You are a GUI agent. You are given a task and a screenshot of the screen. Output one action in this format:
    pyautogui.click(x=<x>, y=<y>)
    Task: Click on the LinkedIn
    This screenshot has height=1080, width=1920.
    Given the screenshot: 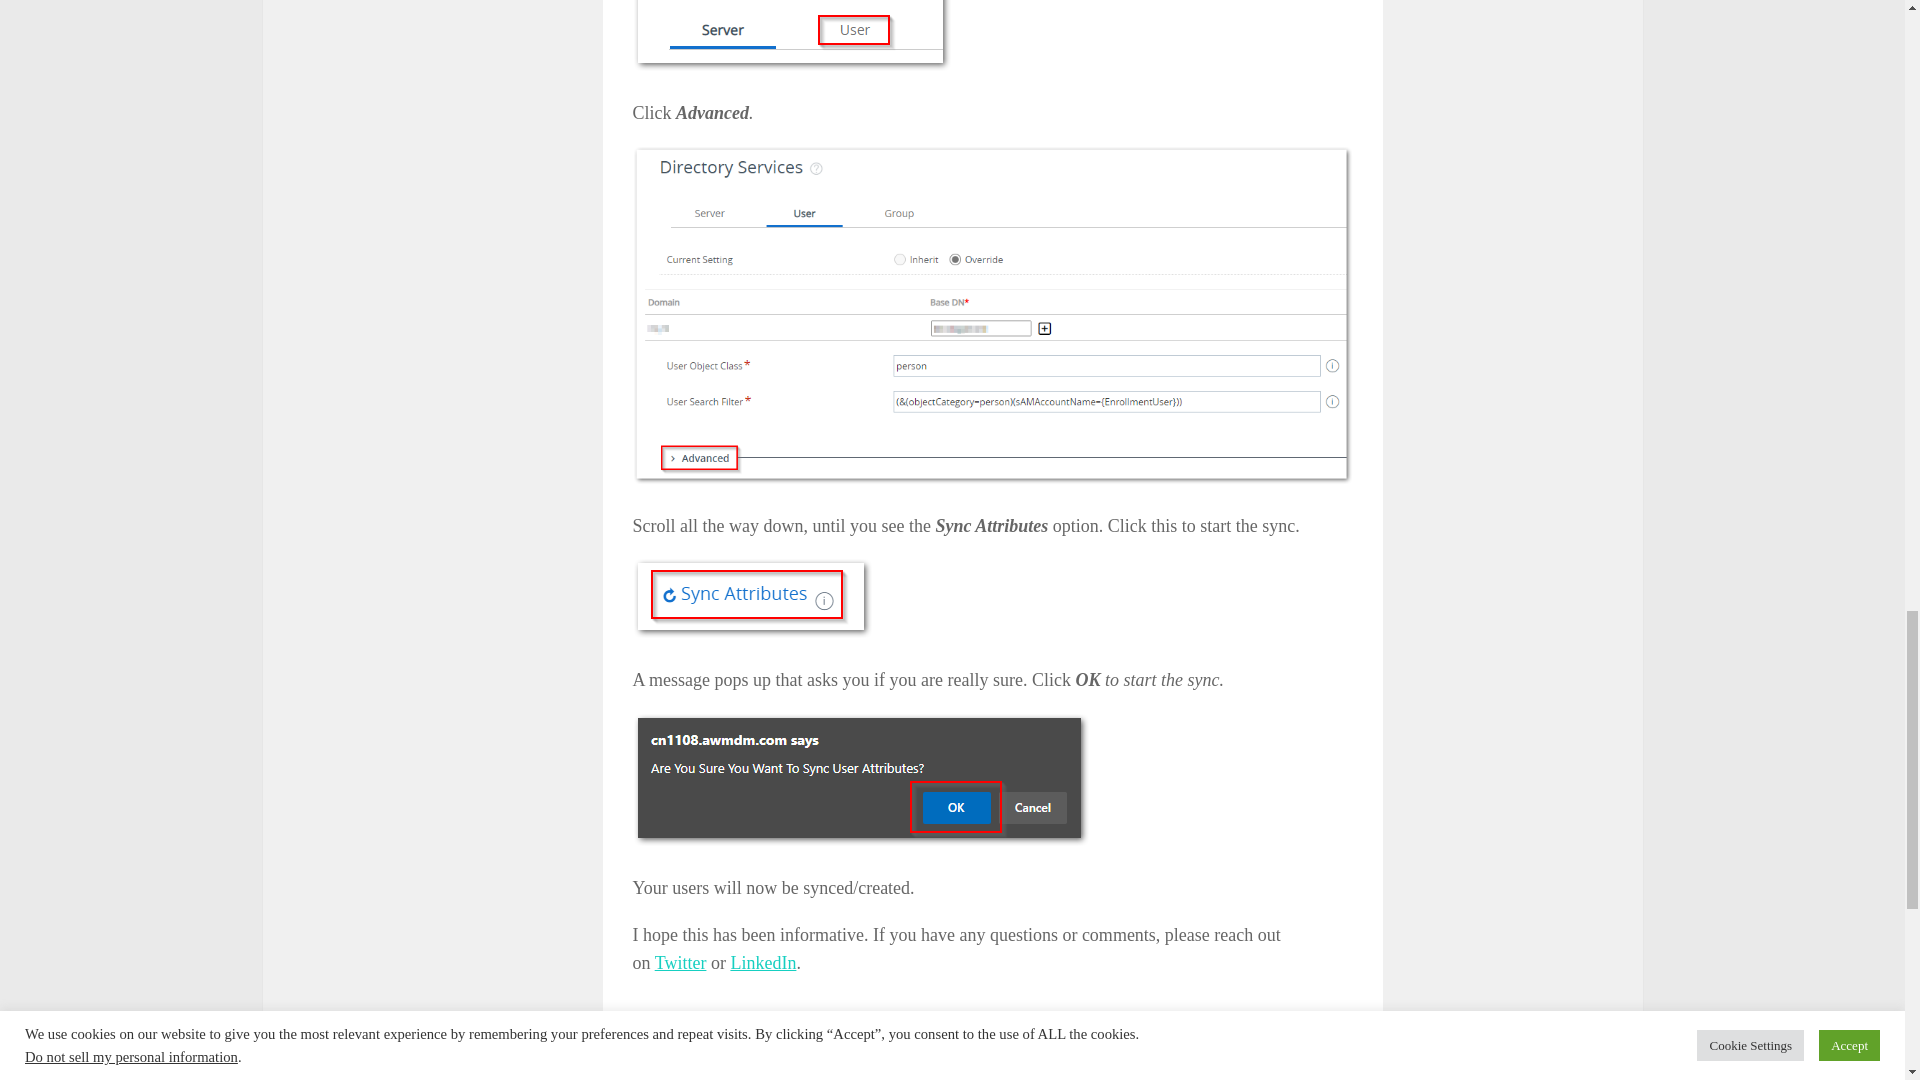 What is the action you would take?
    pyautogui.click(x=762, y=962)
    